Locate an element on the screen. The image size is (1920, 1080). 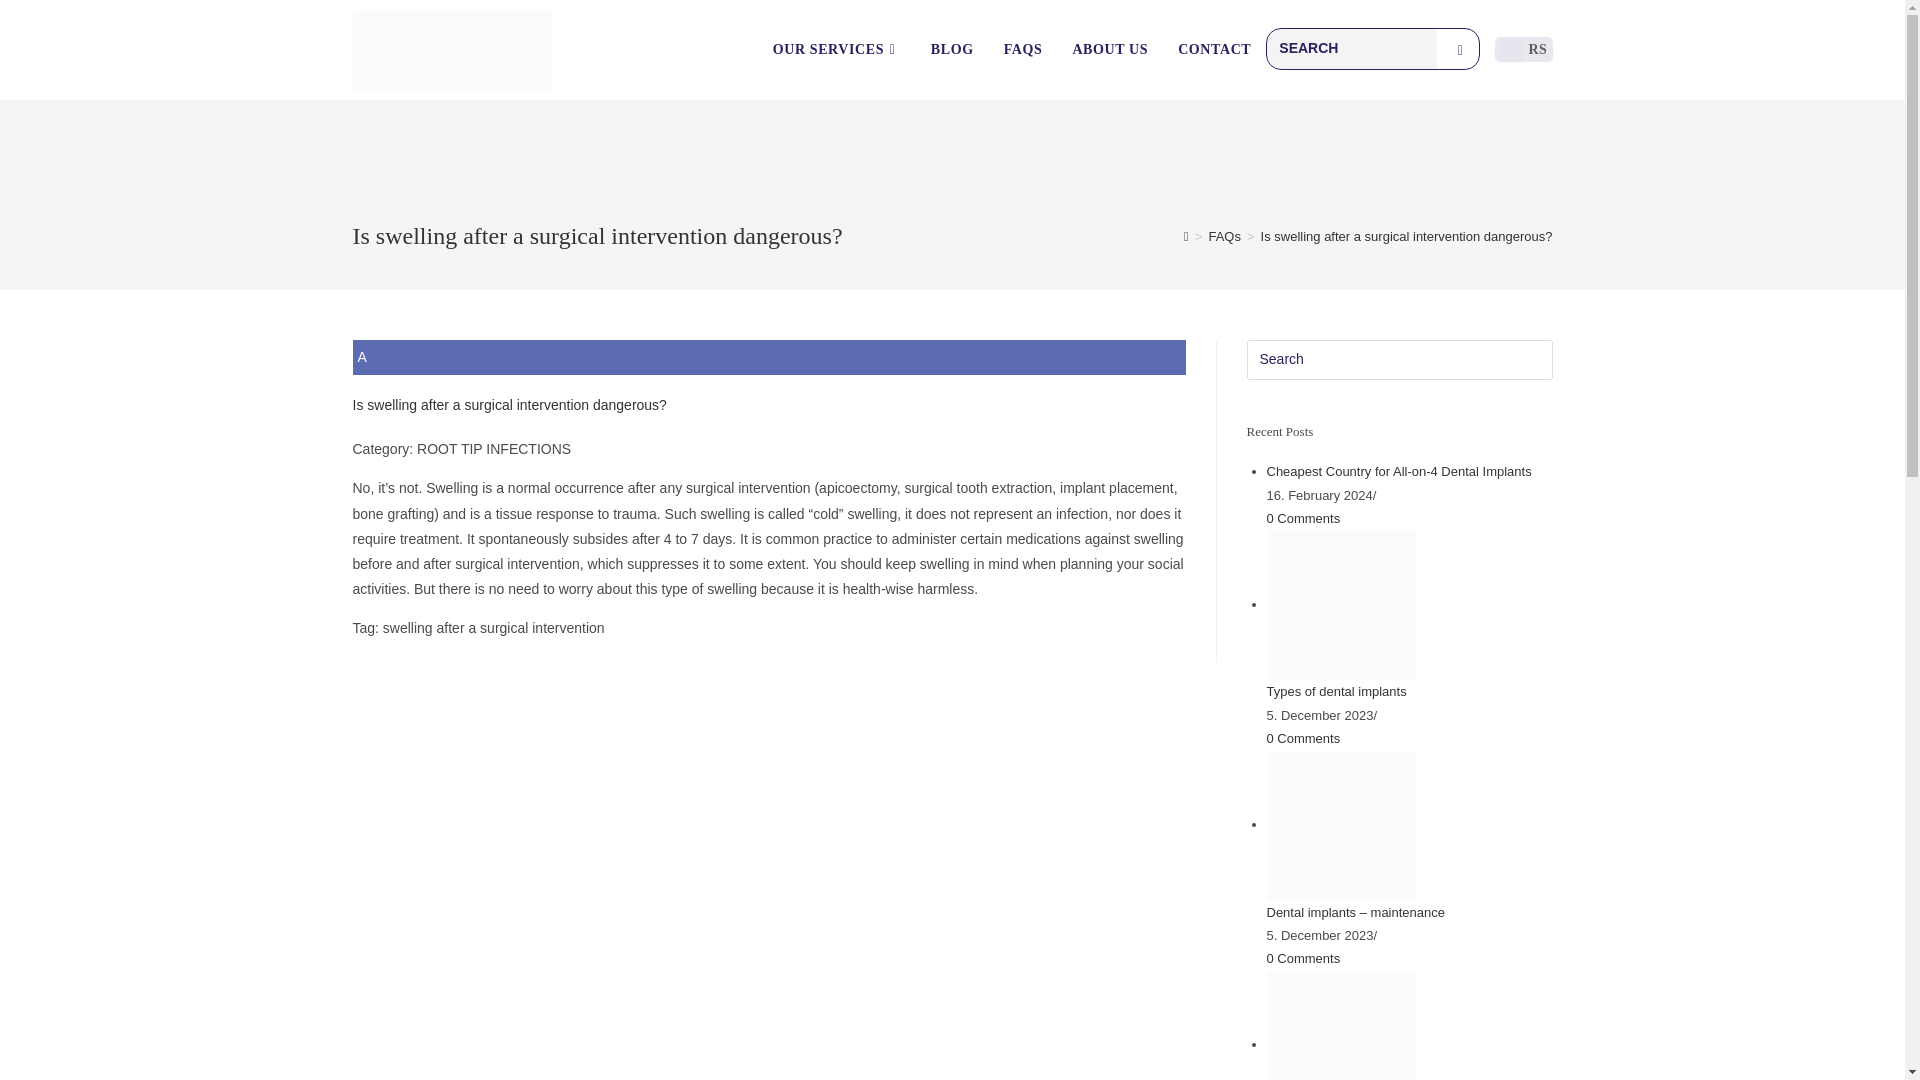
Types of dental implants is located at coordinates (1340, 604).